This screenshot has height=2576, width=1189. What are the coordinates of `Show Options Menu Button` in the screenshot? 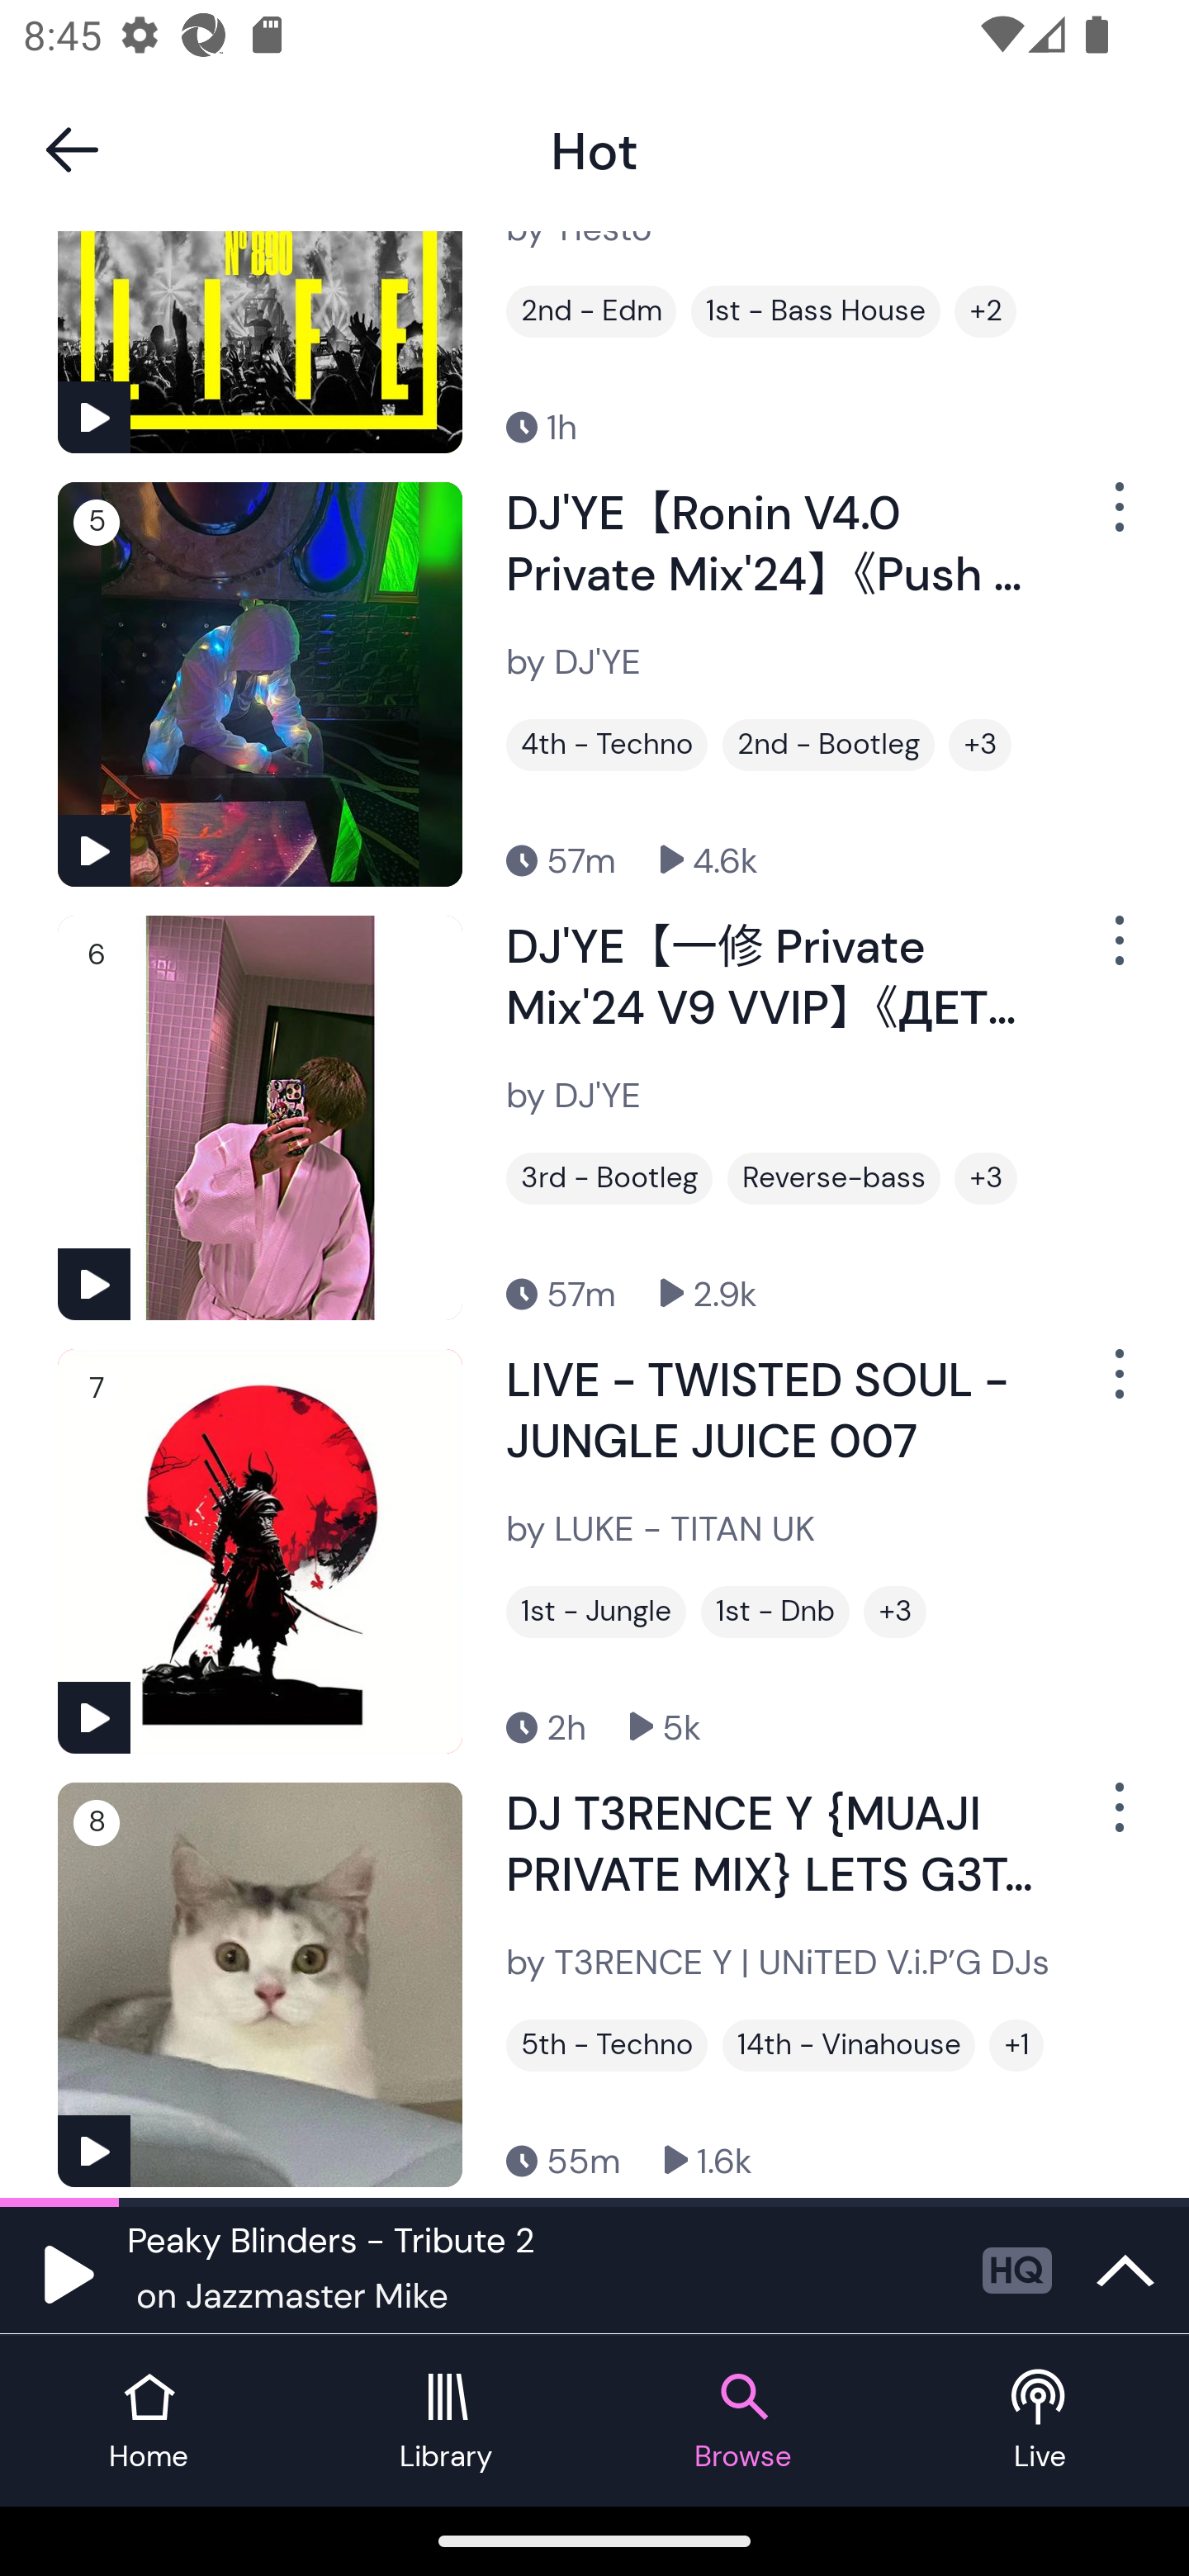 It's located at (1116, 953).